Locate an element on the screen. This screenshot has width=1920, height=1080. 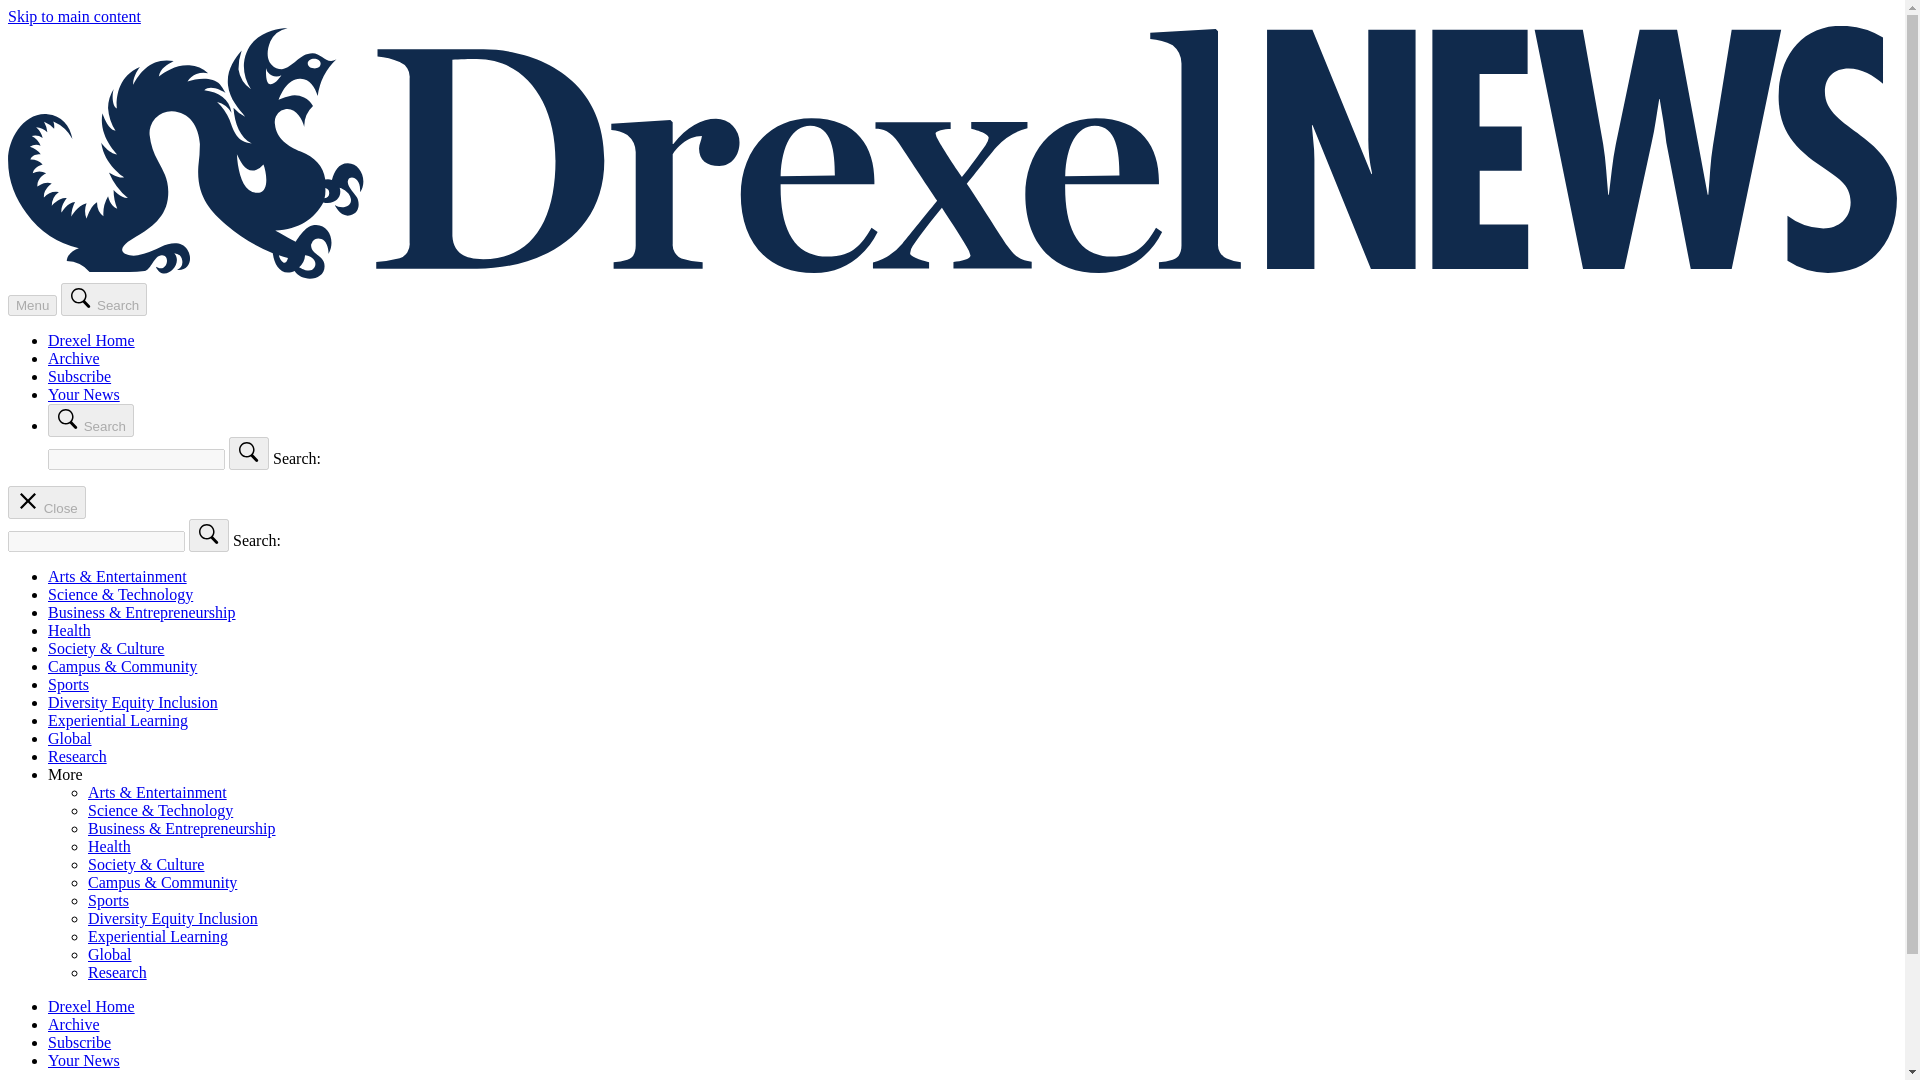
Diversity Equity Inclusion is located at coordinates (133, 702).